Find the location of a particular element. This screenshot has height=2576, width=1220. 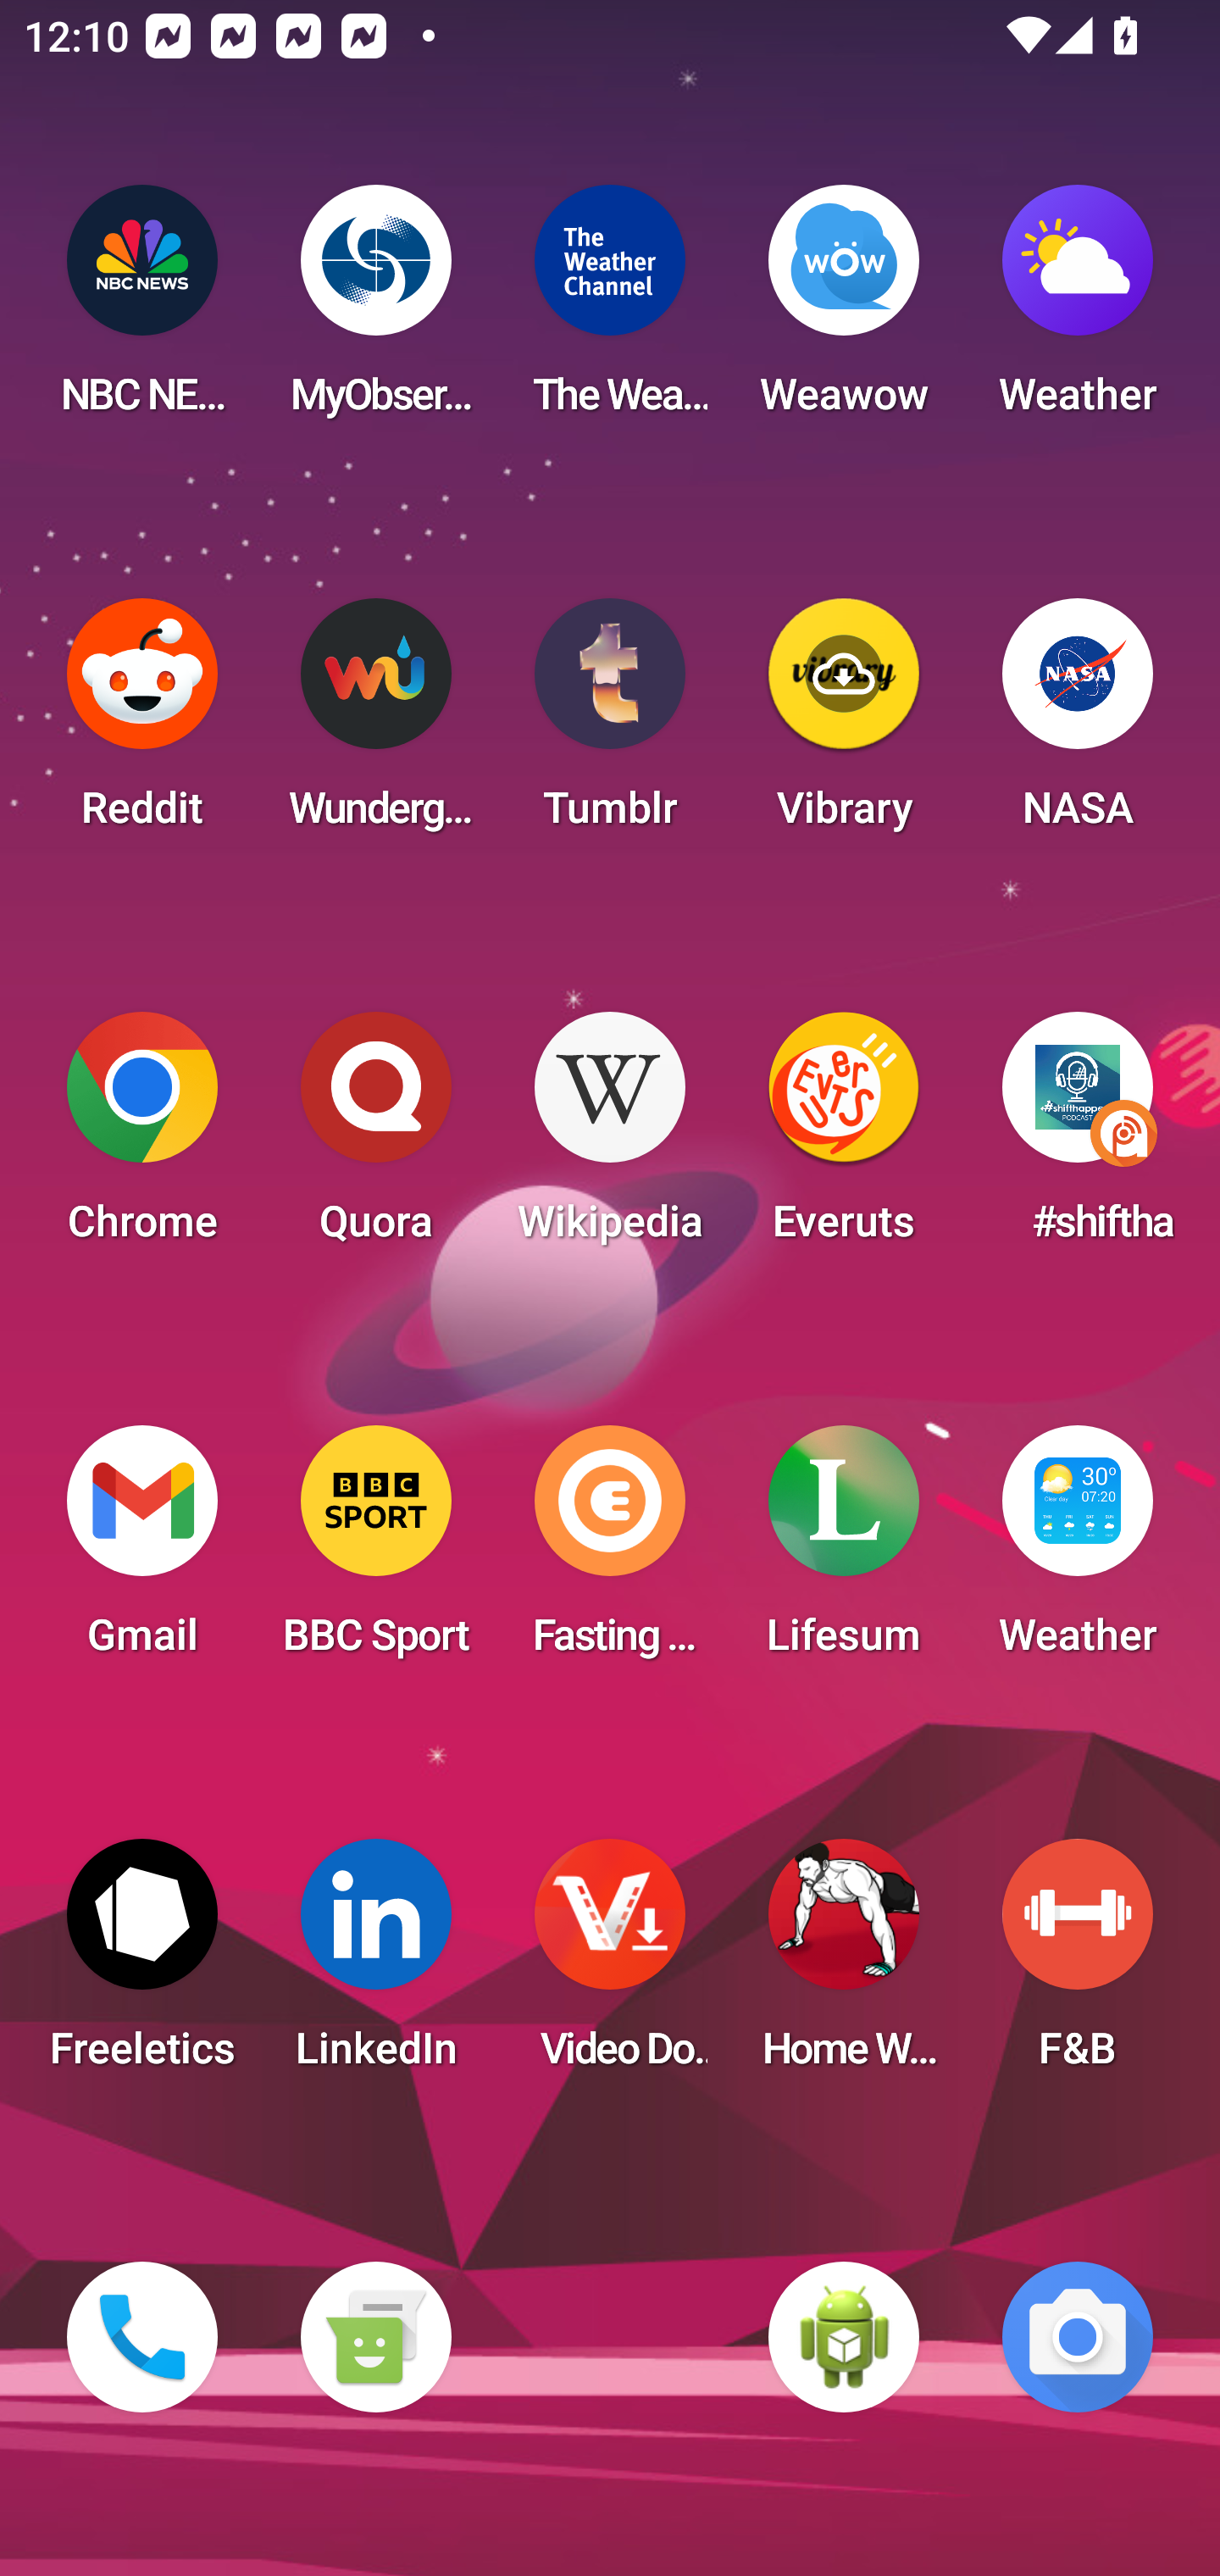

Home Workout is located at coordinates (844, 1964).